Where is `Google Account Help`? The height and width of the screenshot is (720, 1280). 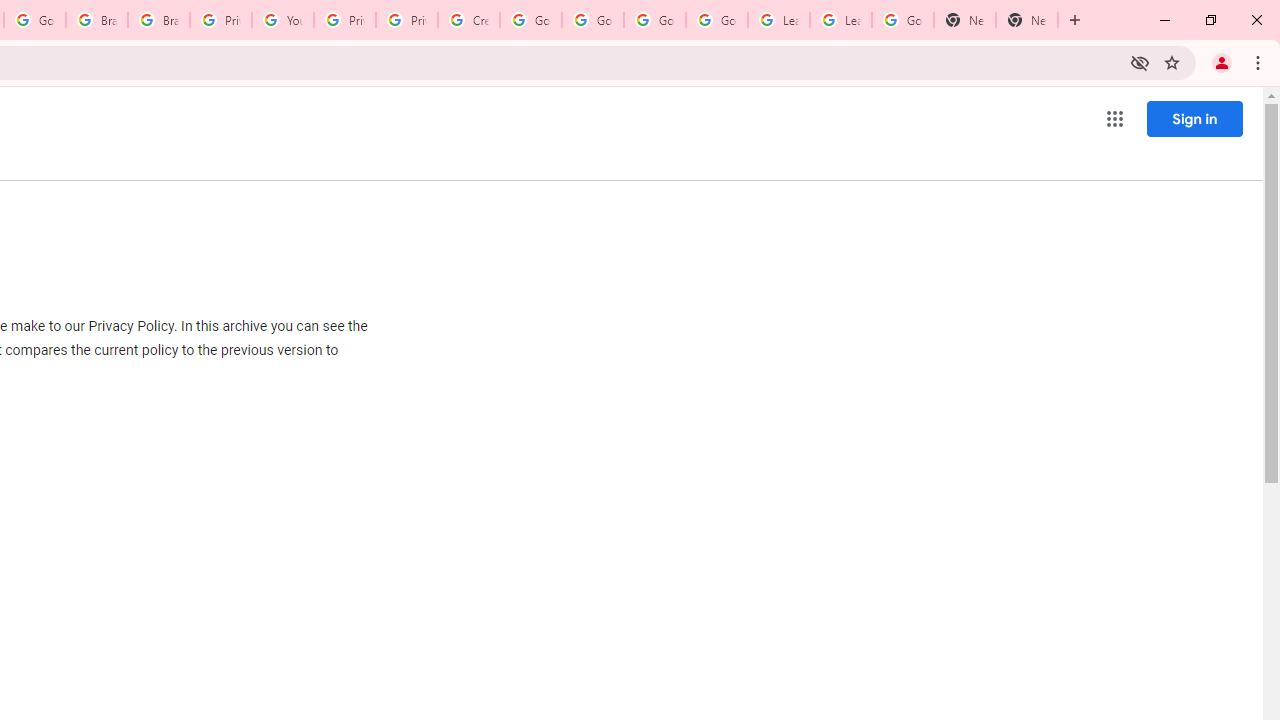
Google Account Help is located at coordinates (654, 20).